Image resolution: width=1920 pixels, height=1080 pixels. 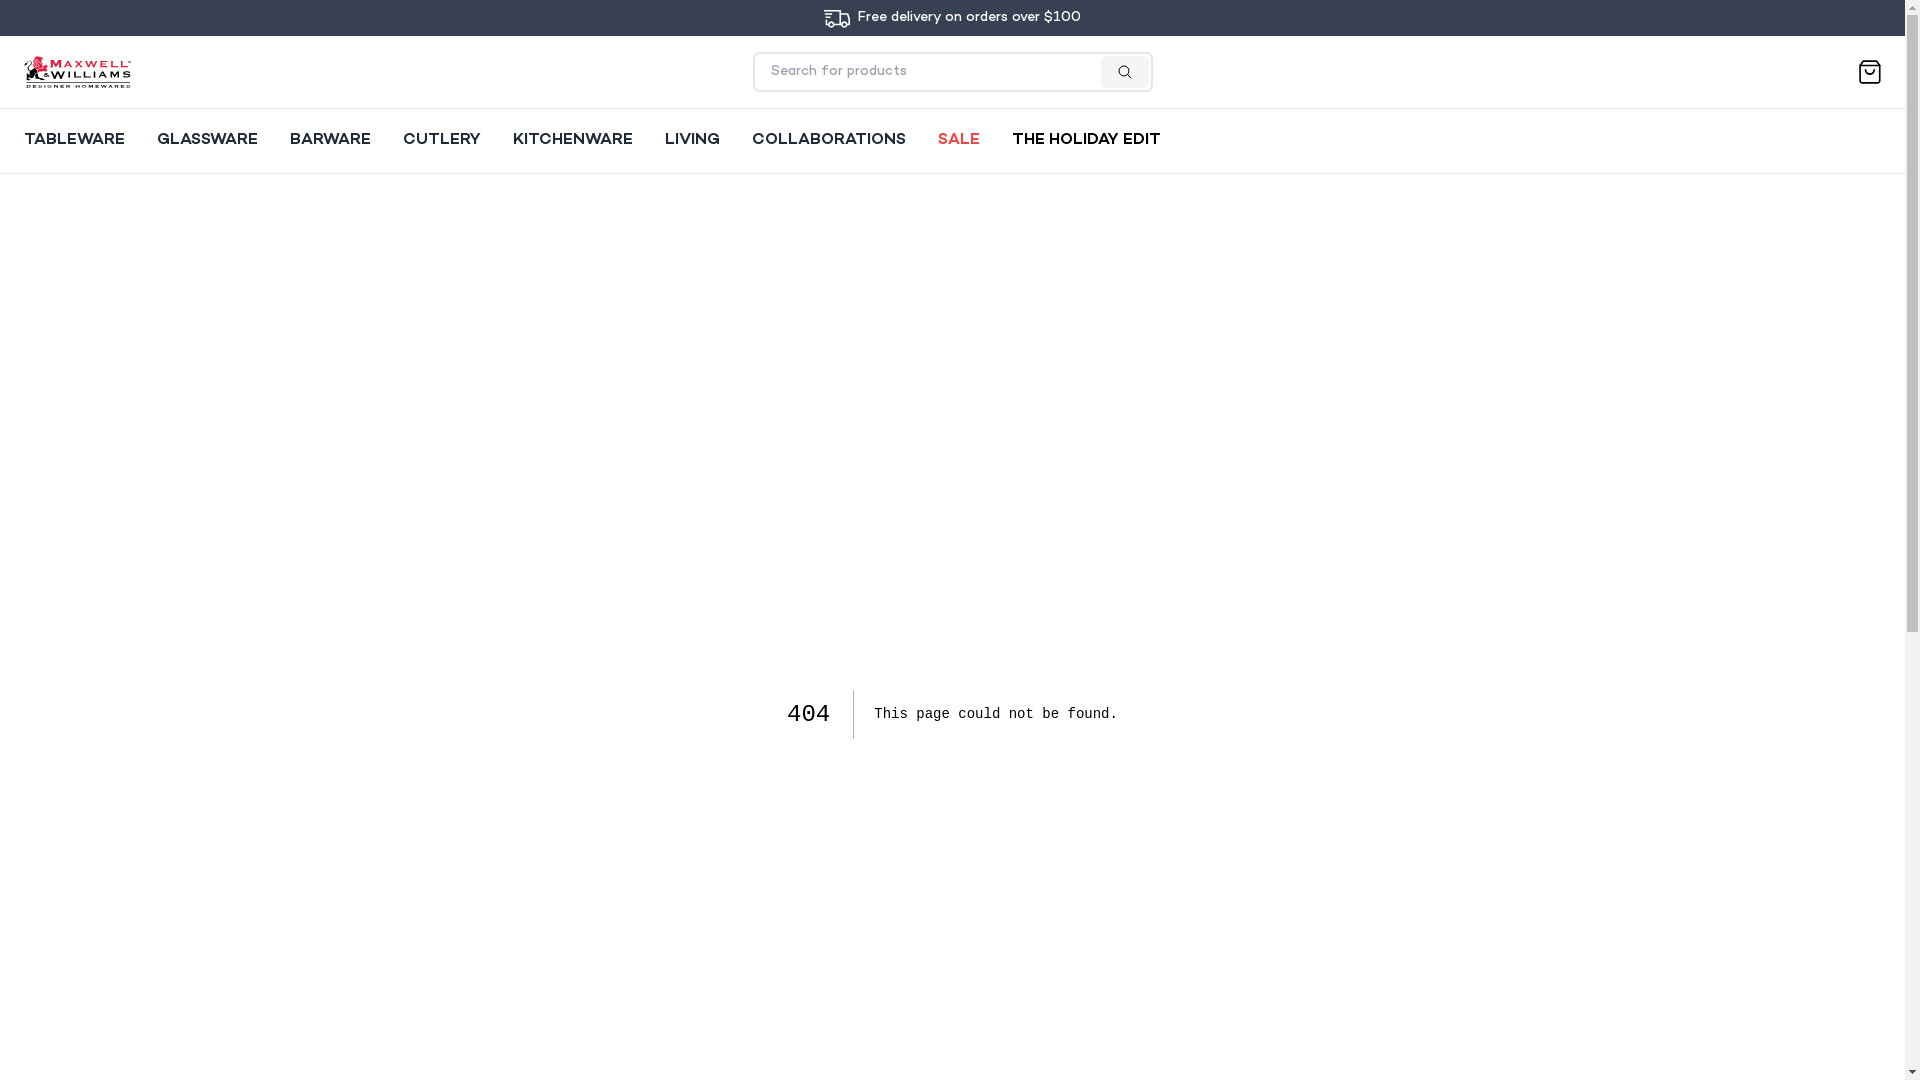 I want to click on CUTLERY, so click(x=442, y=141).